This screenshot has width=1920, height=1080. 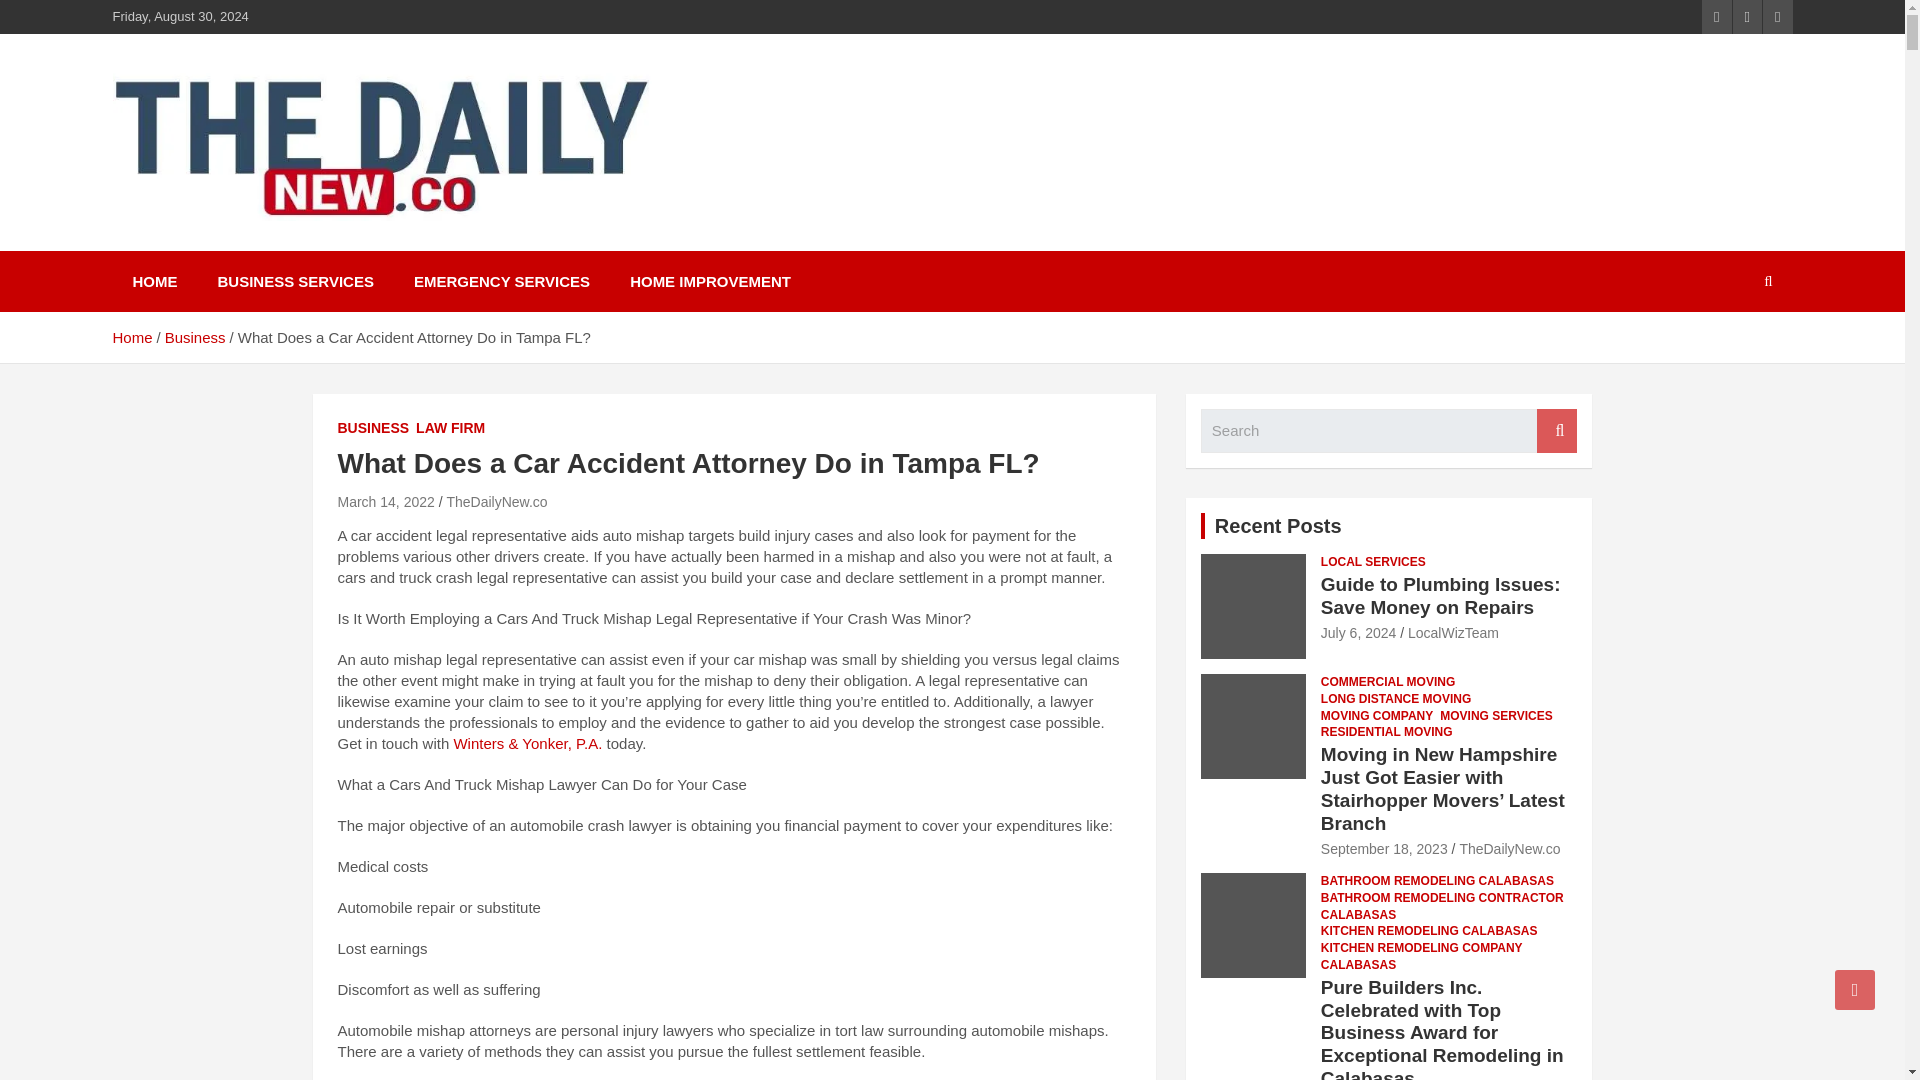 What do you see at coordinates (1453, 633) in the screenshot?
I see `LocalWizTeam` at bounding box center [1453, 633].